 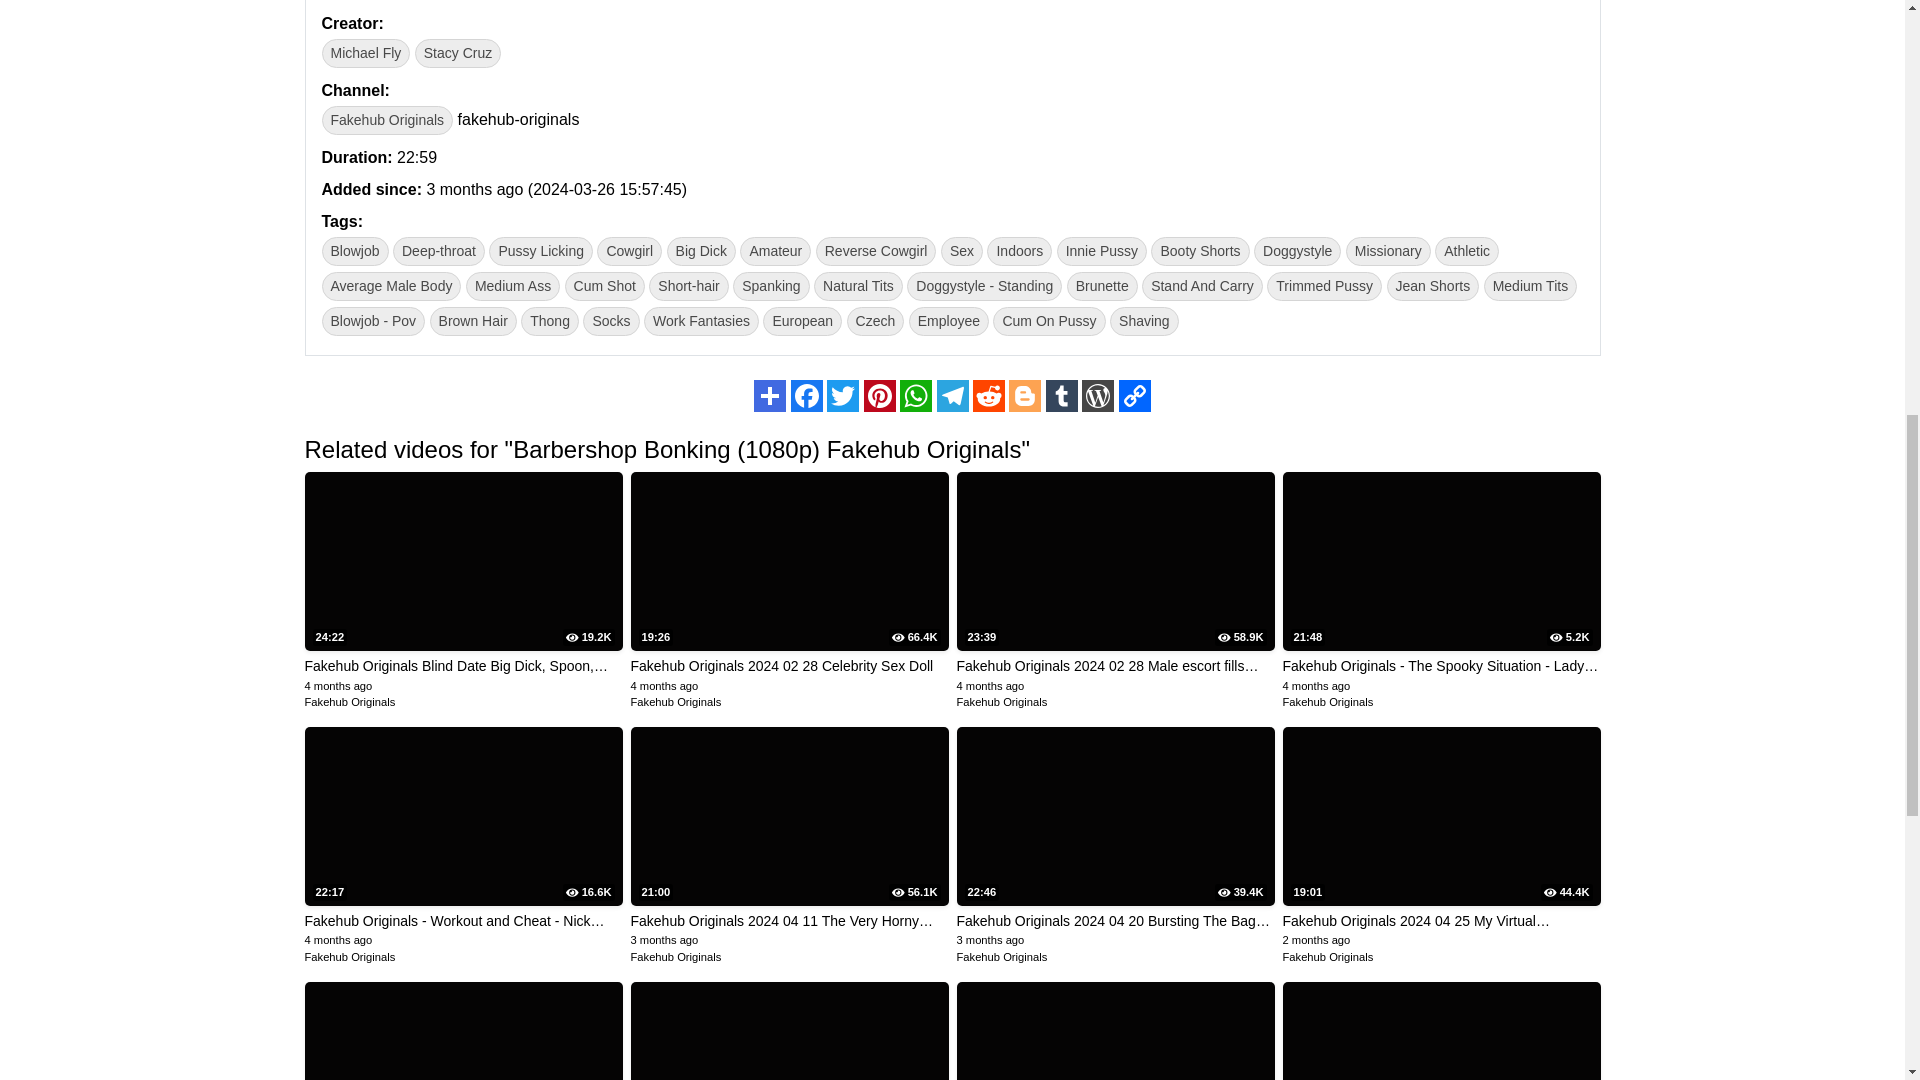 I want to click on Cum Shot, so click(x=604, y=286).